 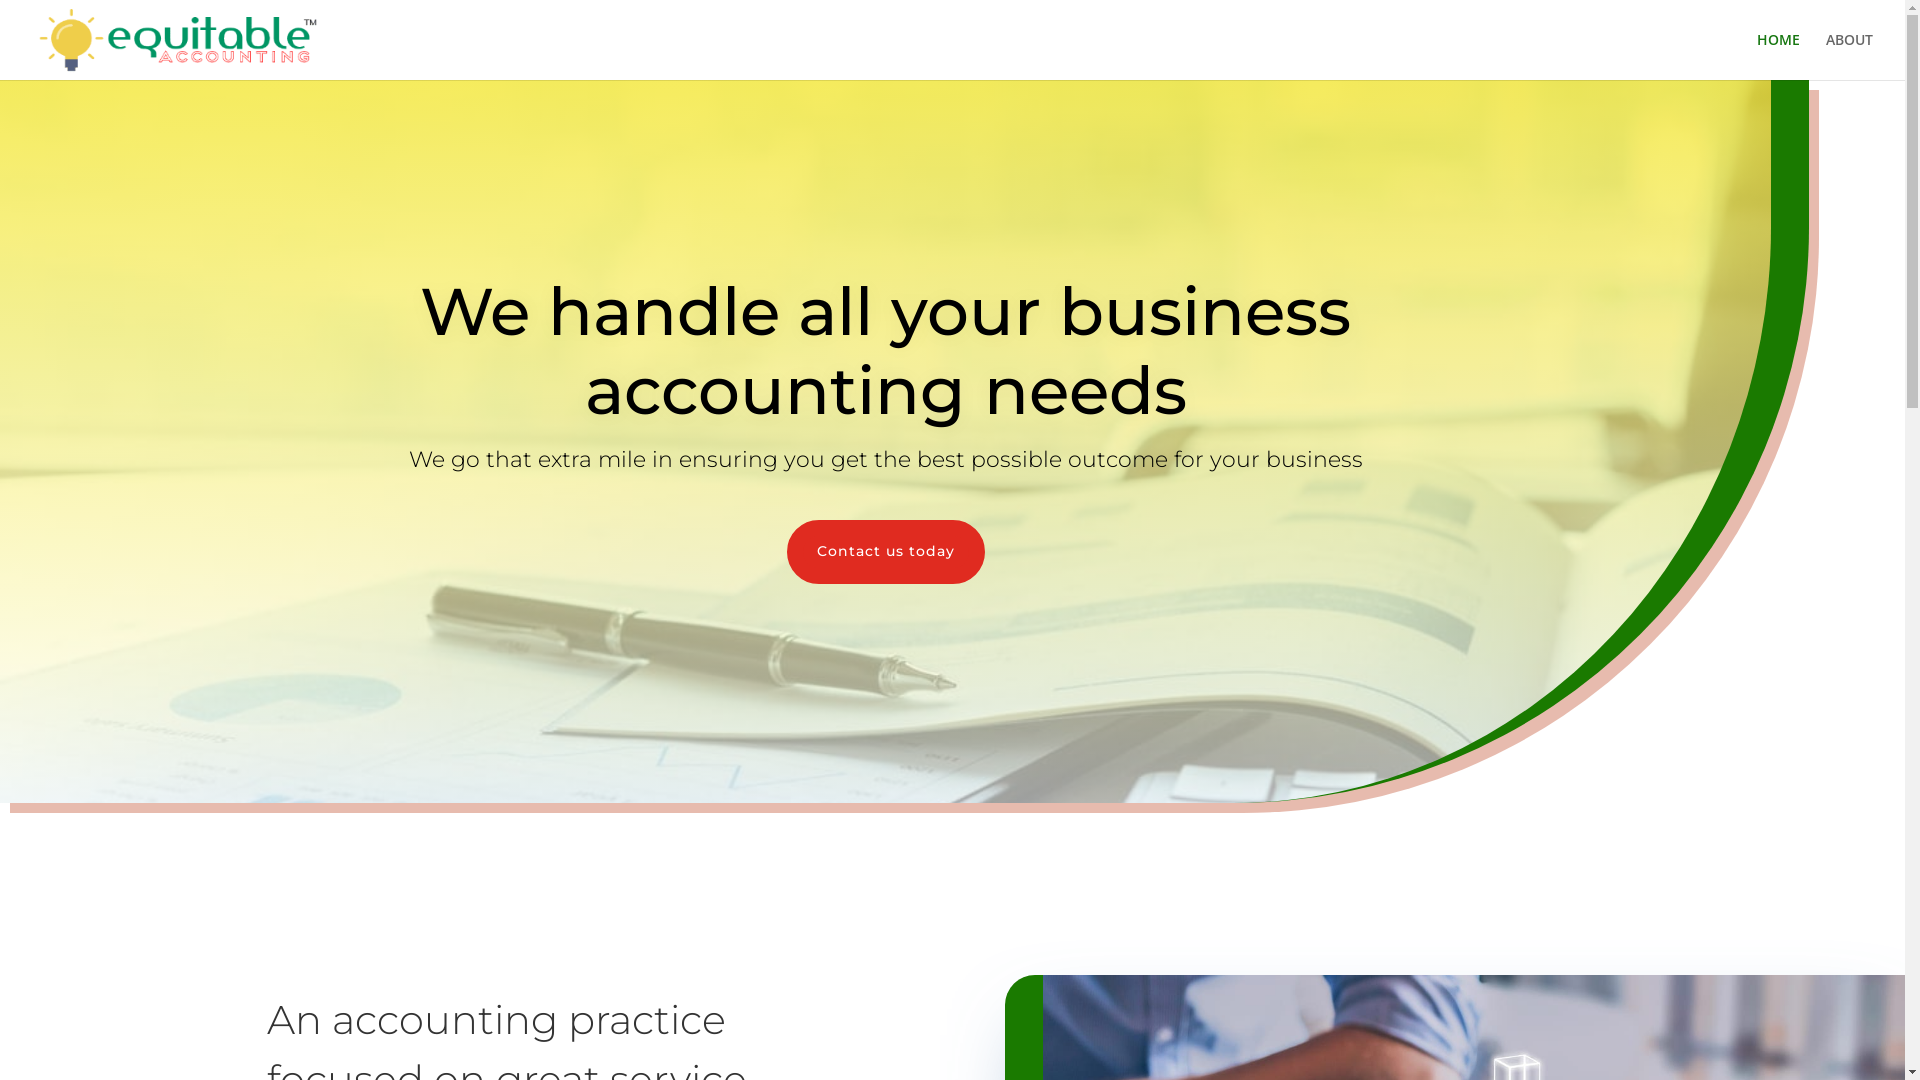 I want to click on Contact us today, so click(x=884, y=552).